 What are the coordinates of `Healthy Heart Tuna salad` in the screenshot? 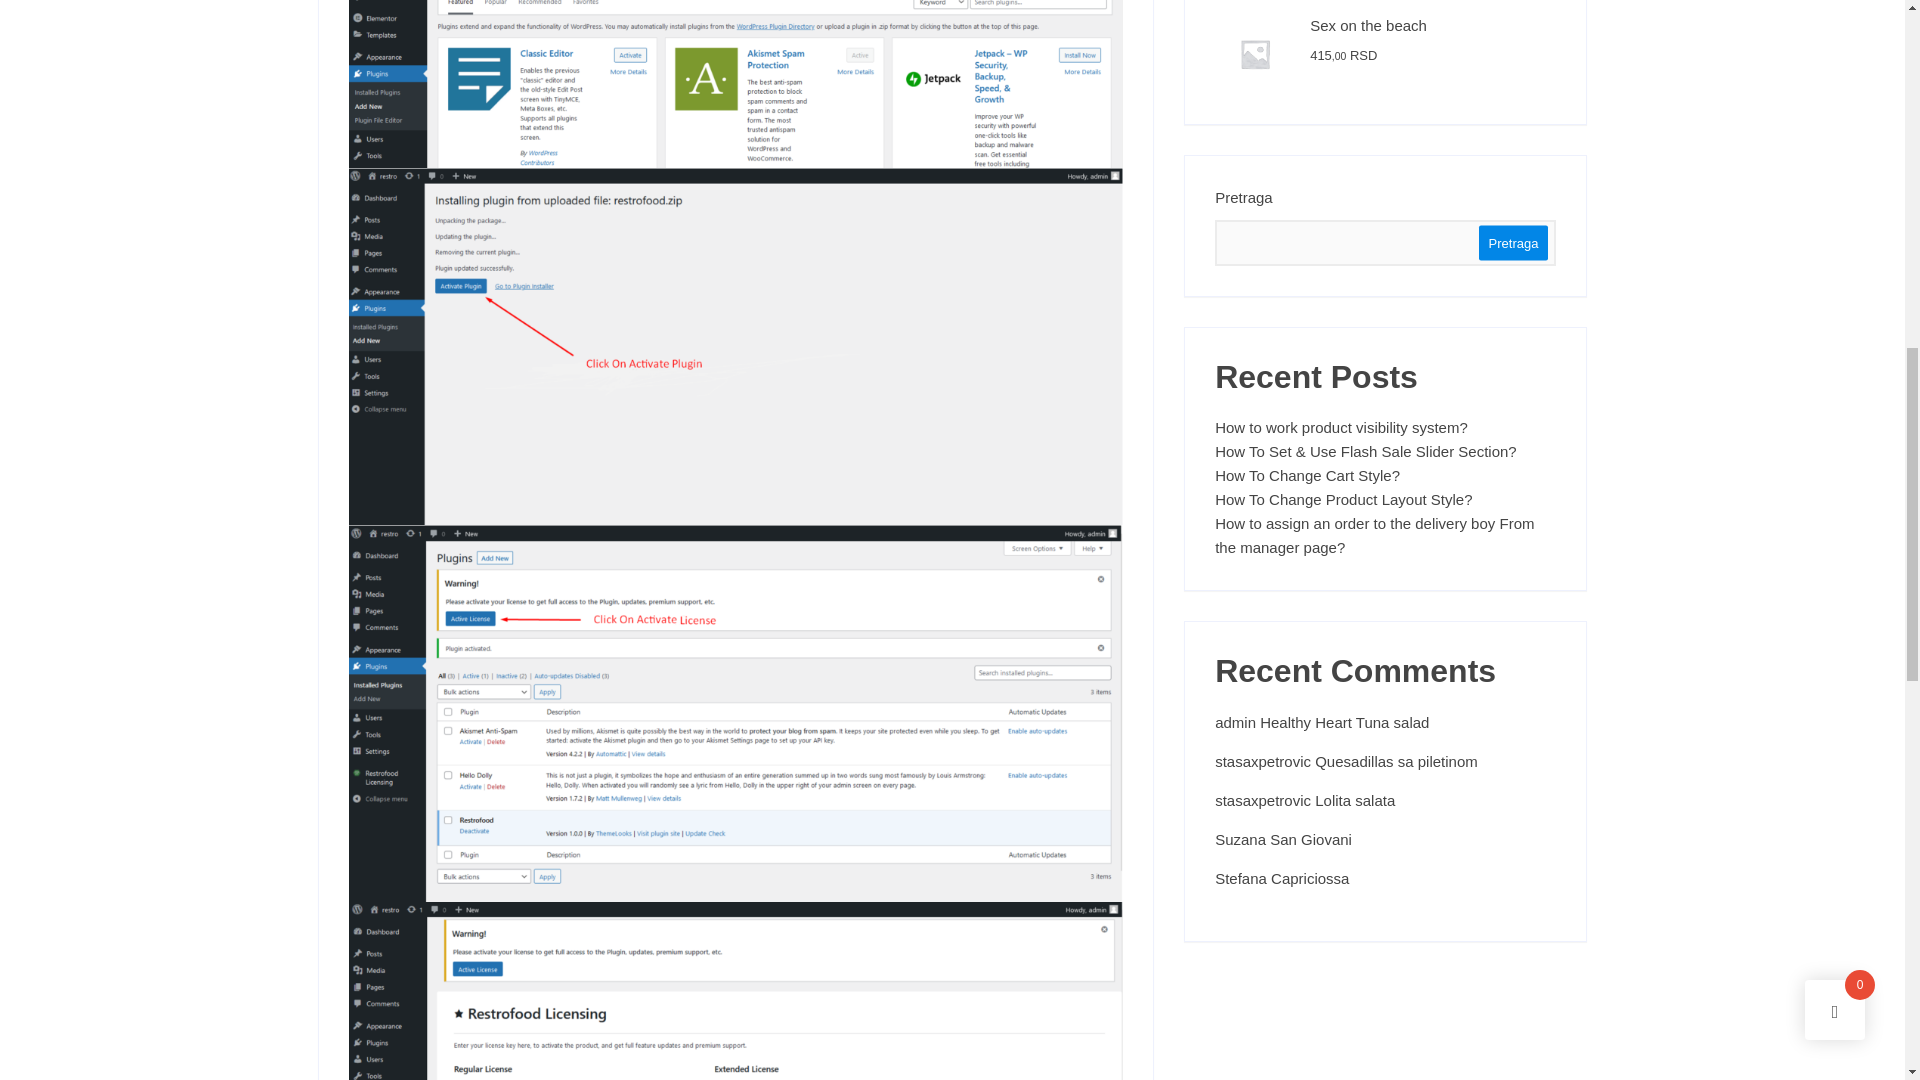 It's located at (1344, 722).